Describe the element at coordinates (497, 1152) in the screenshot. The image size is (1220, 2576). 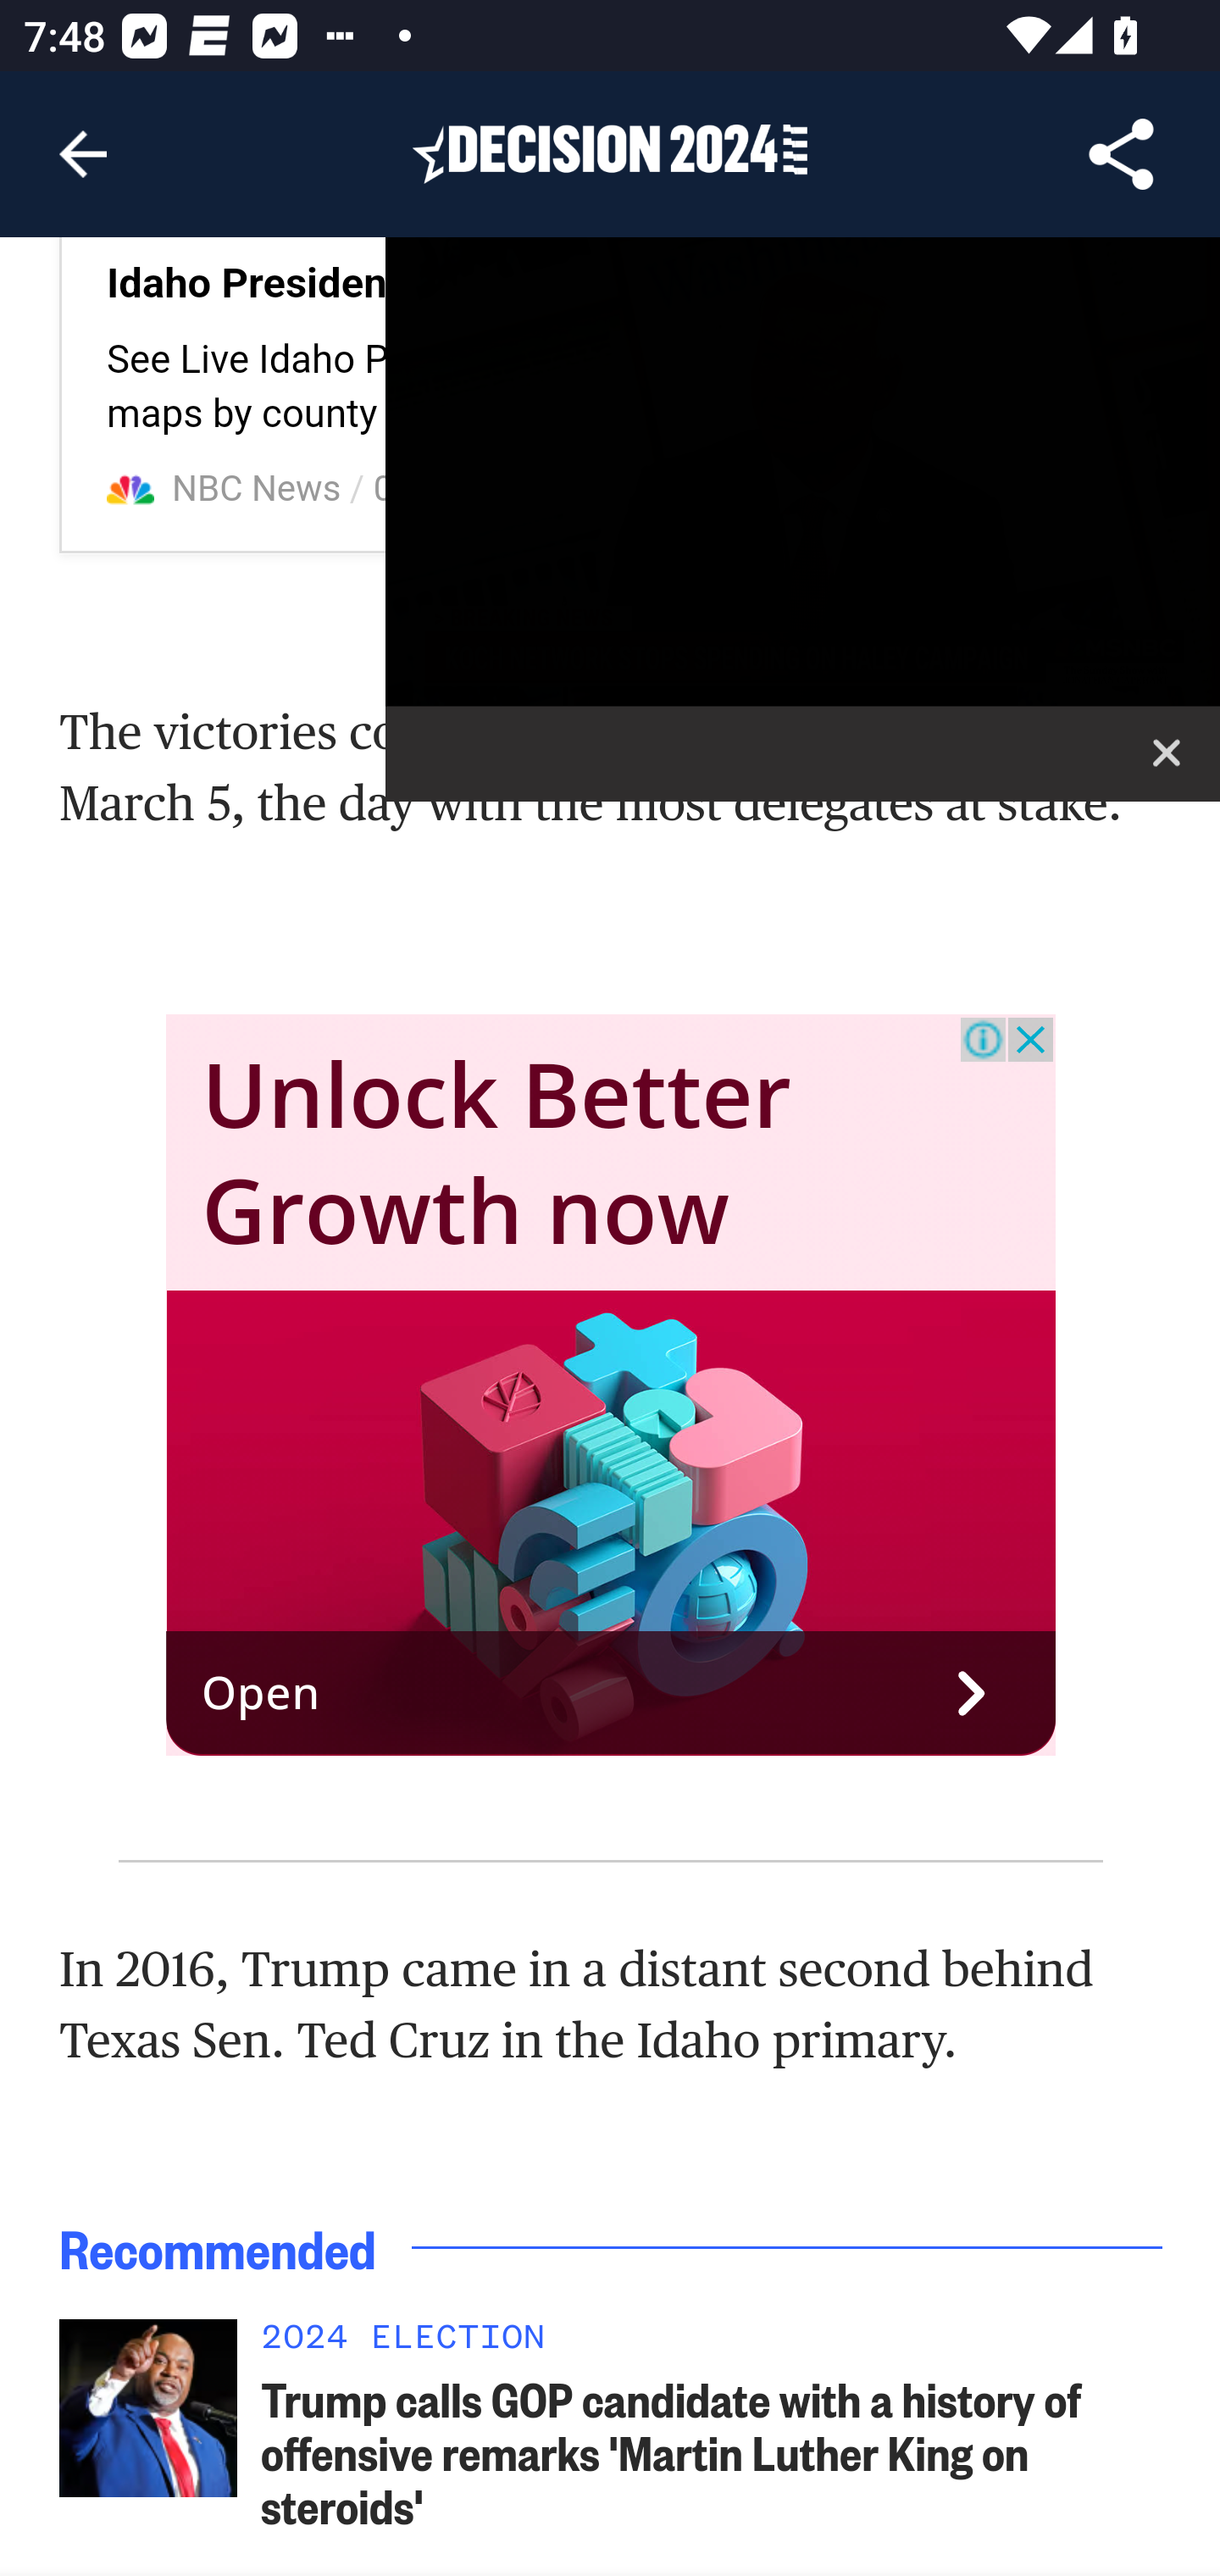
I see `Unlock Better Growth now Unlock Better Growth now` at that location.